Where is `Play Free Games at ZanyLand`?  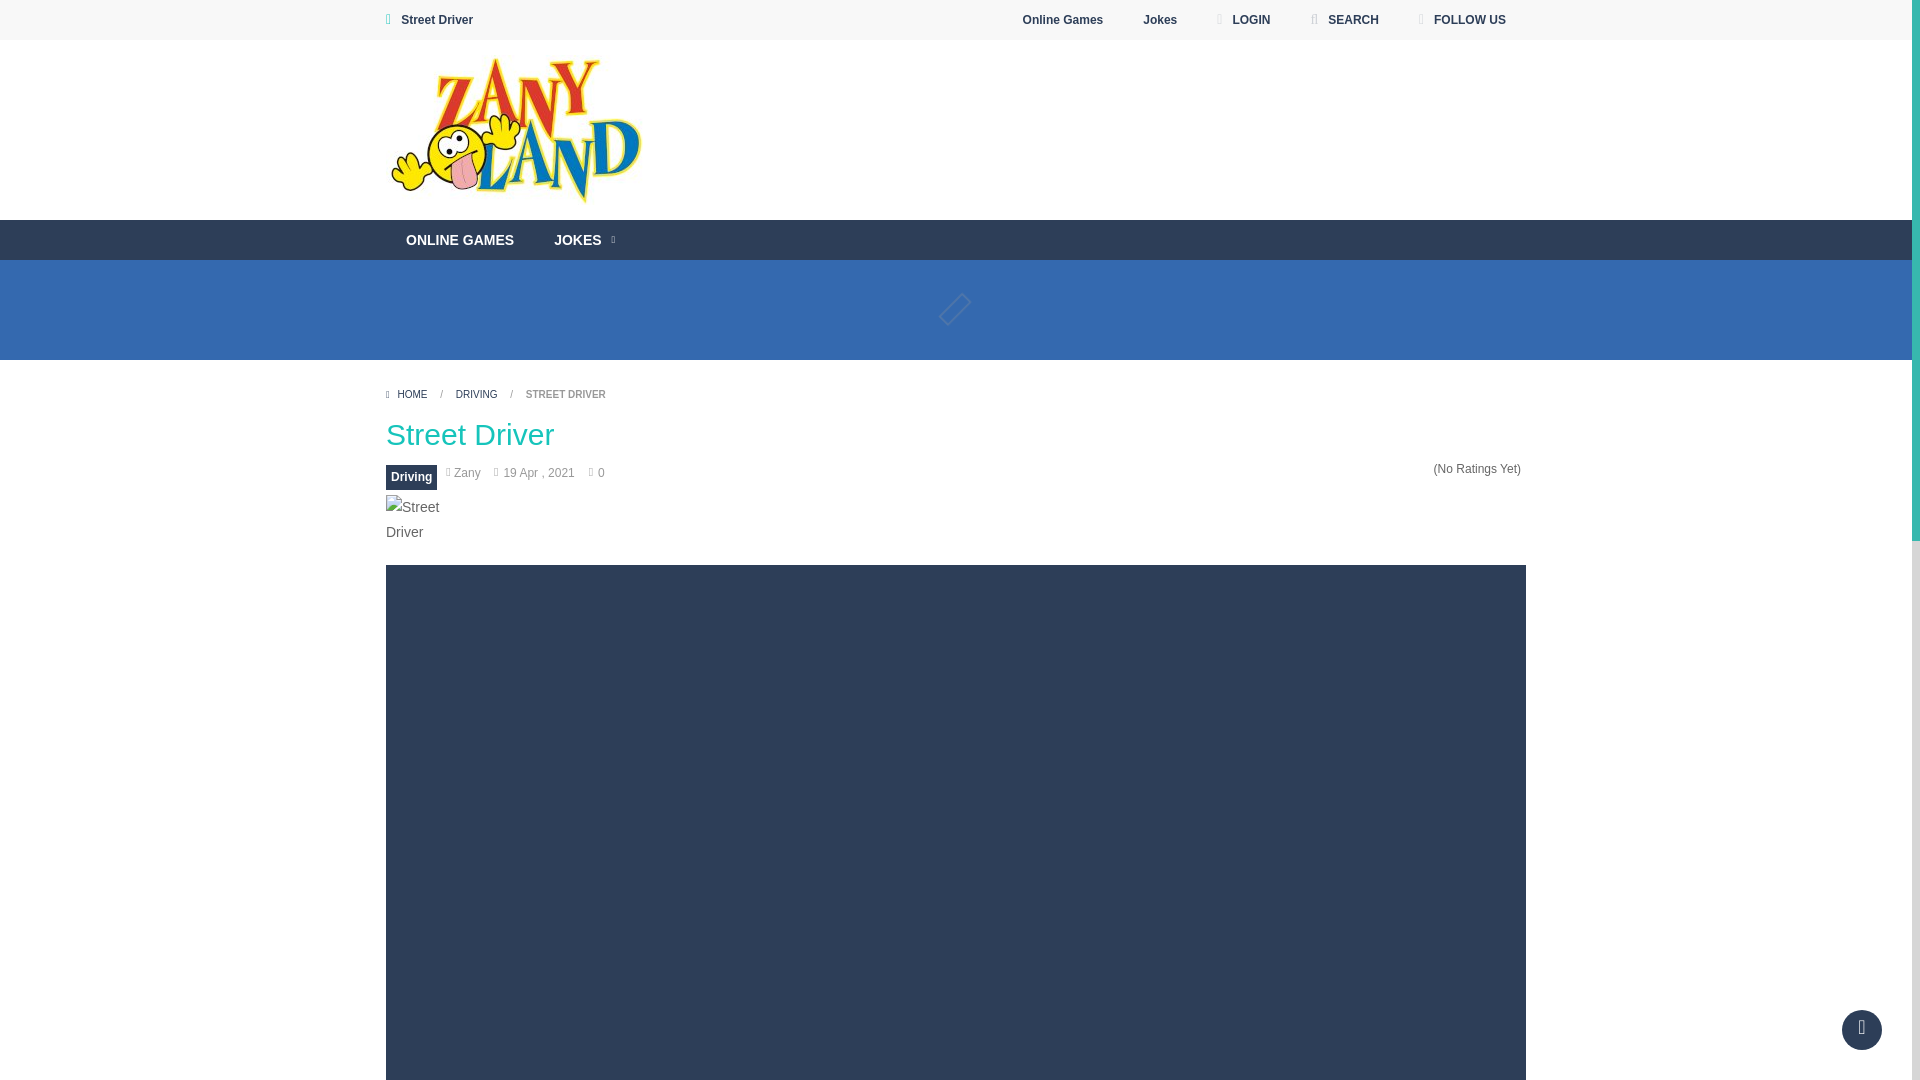
Play Free Games at ZanyLand is located at coordinates (520, 130).